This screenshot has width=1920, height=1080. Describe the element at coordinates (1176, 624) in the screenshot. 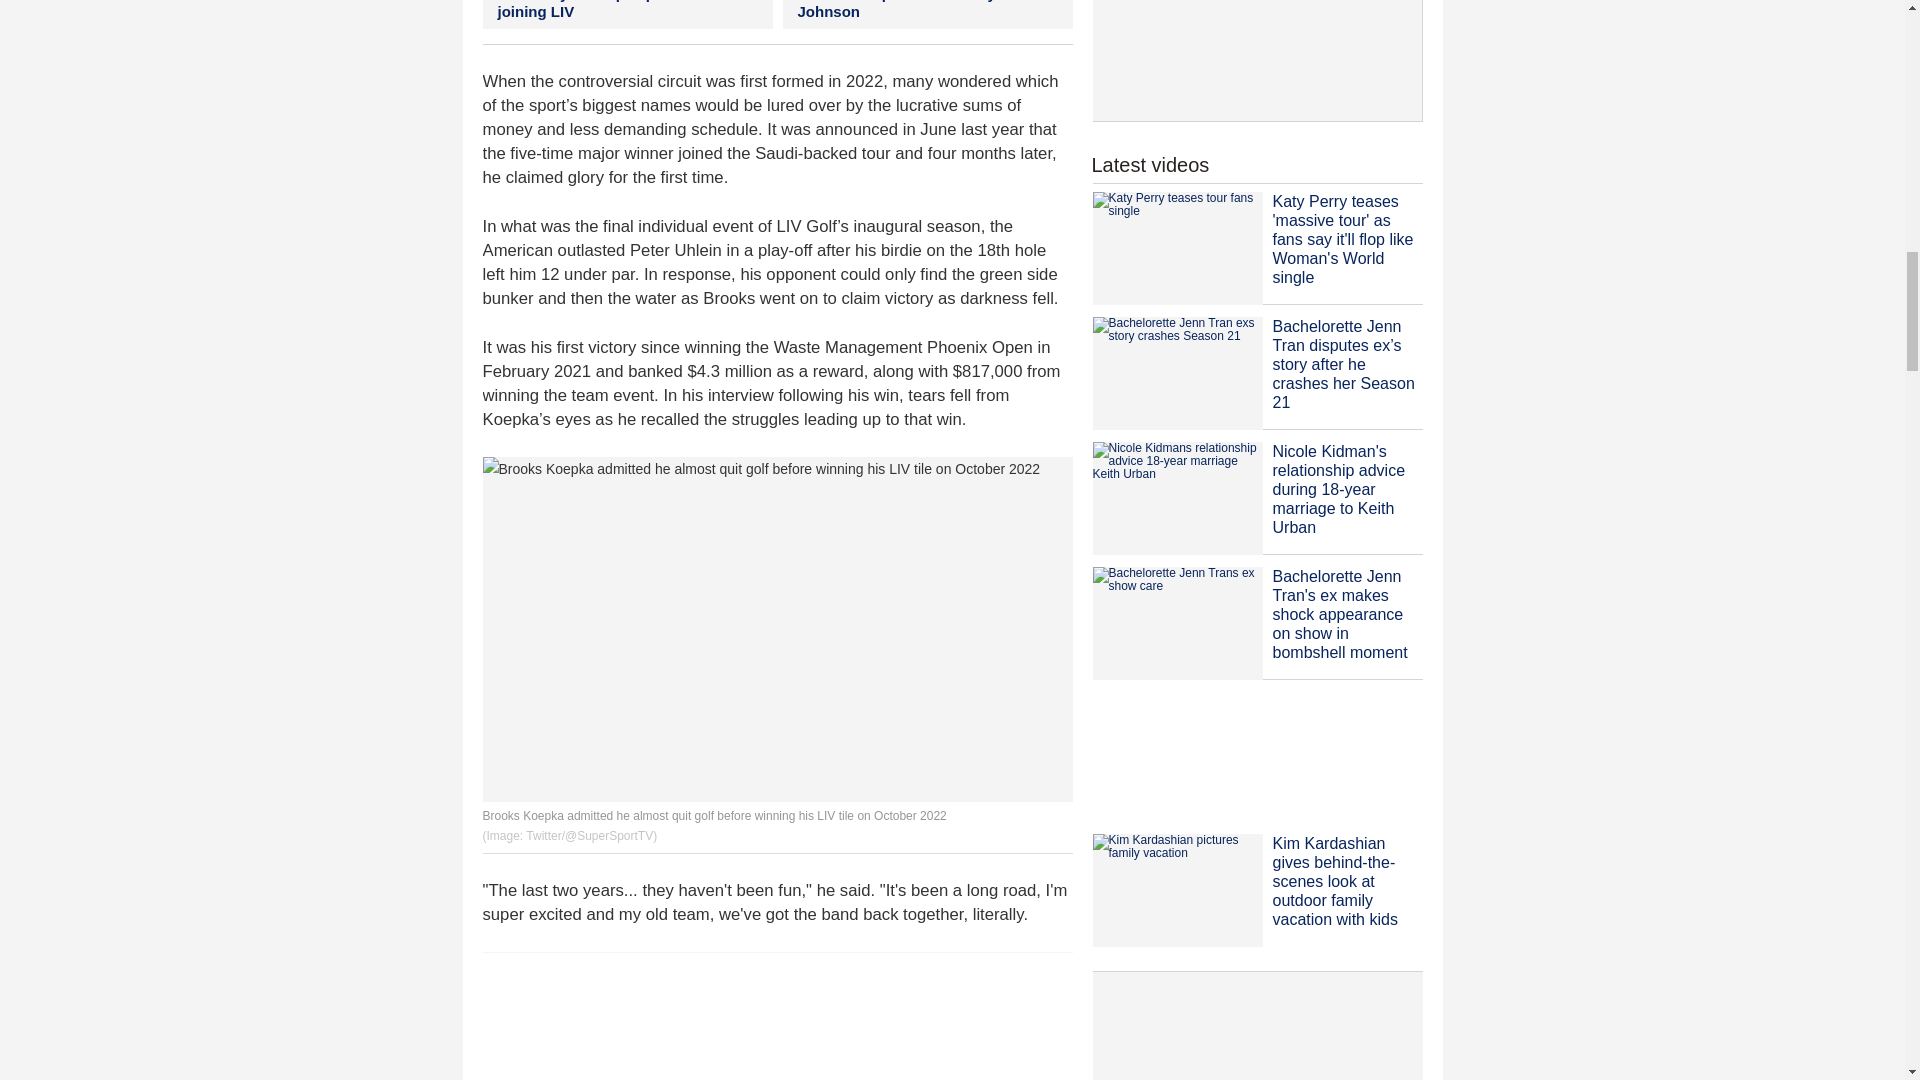

I see `Bachelorette Jenn Trans ex show care` at that location.